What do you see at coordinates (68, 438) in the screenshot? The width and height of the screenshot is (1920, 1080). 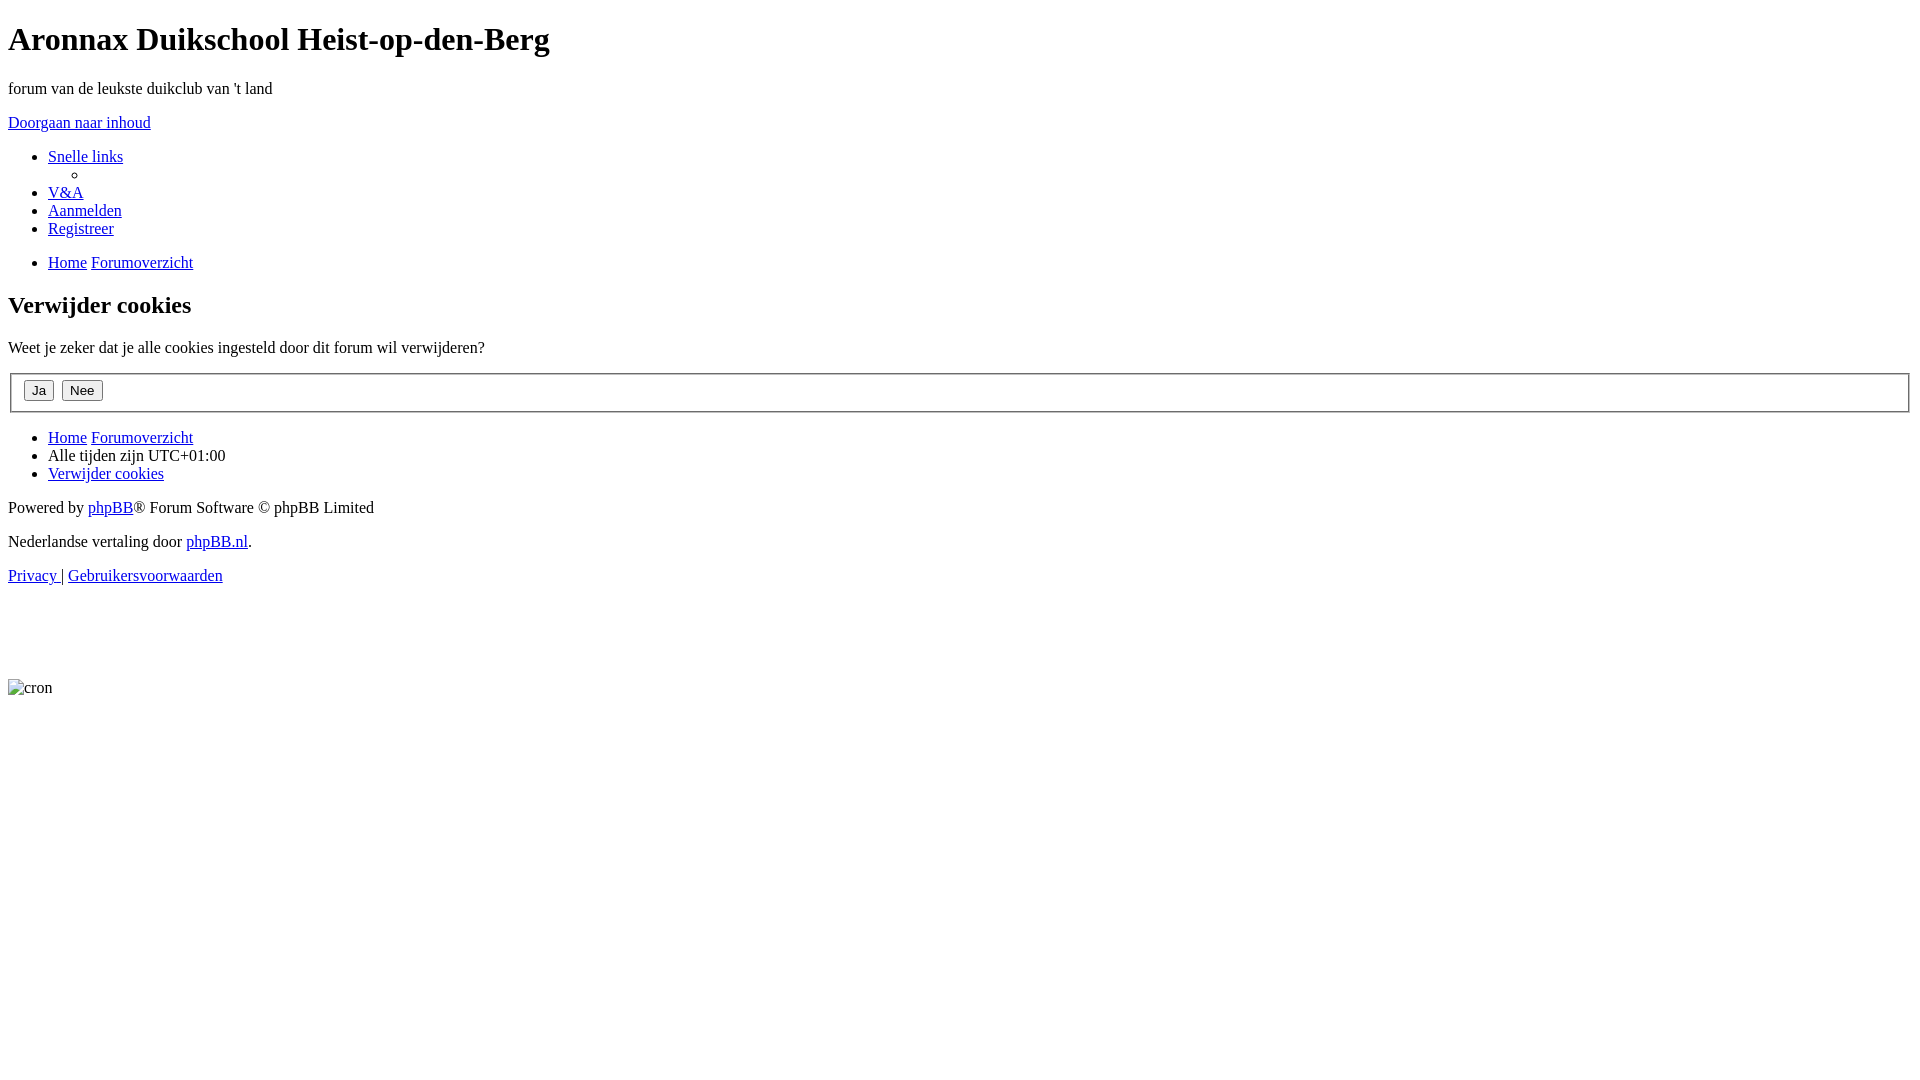 I see `Home` at bounding box center [68, 438].